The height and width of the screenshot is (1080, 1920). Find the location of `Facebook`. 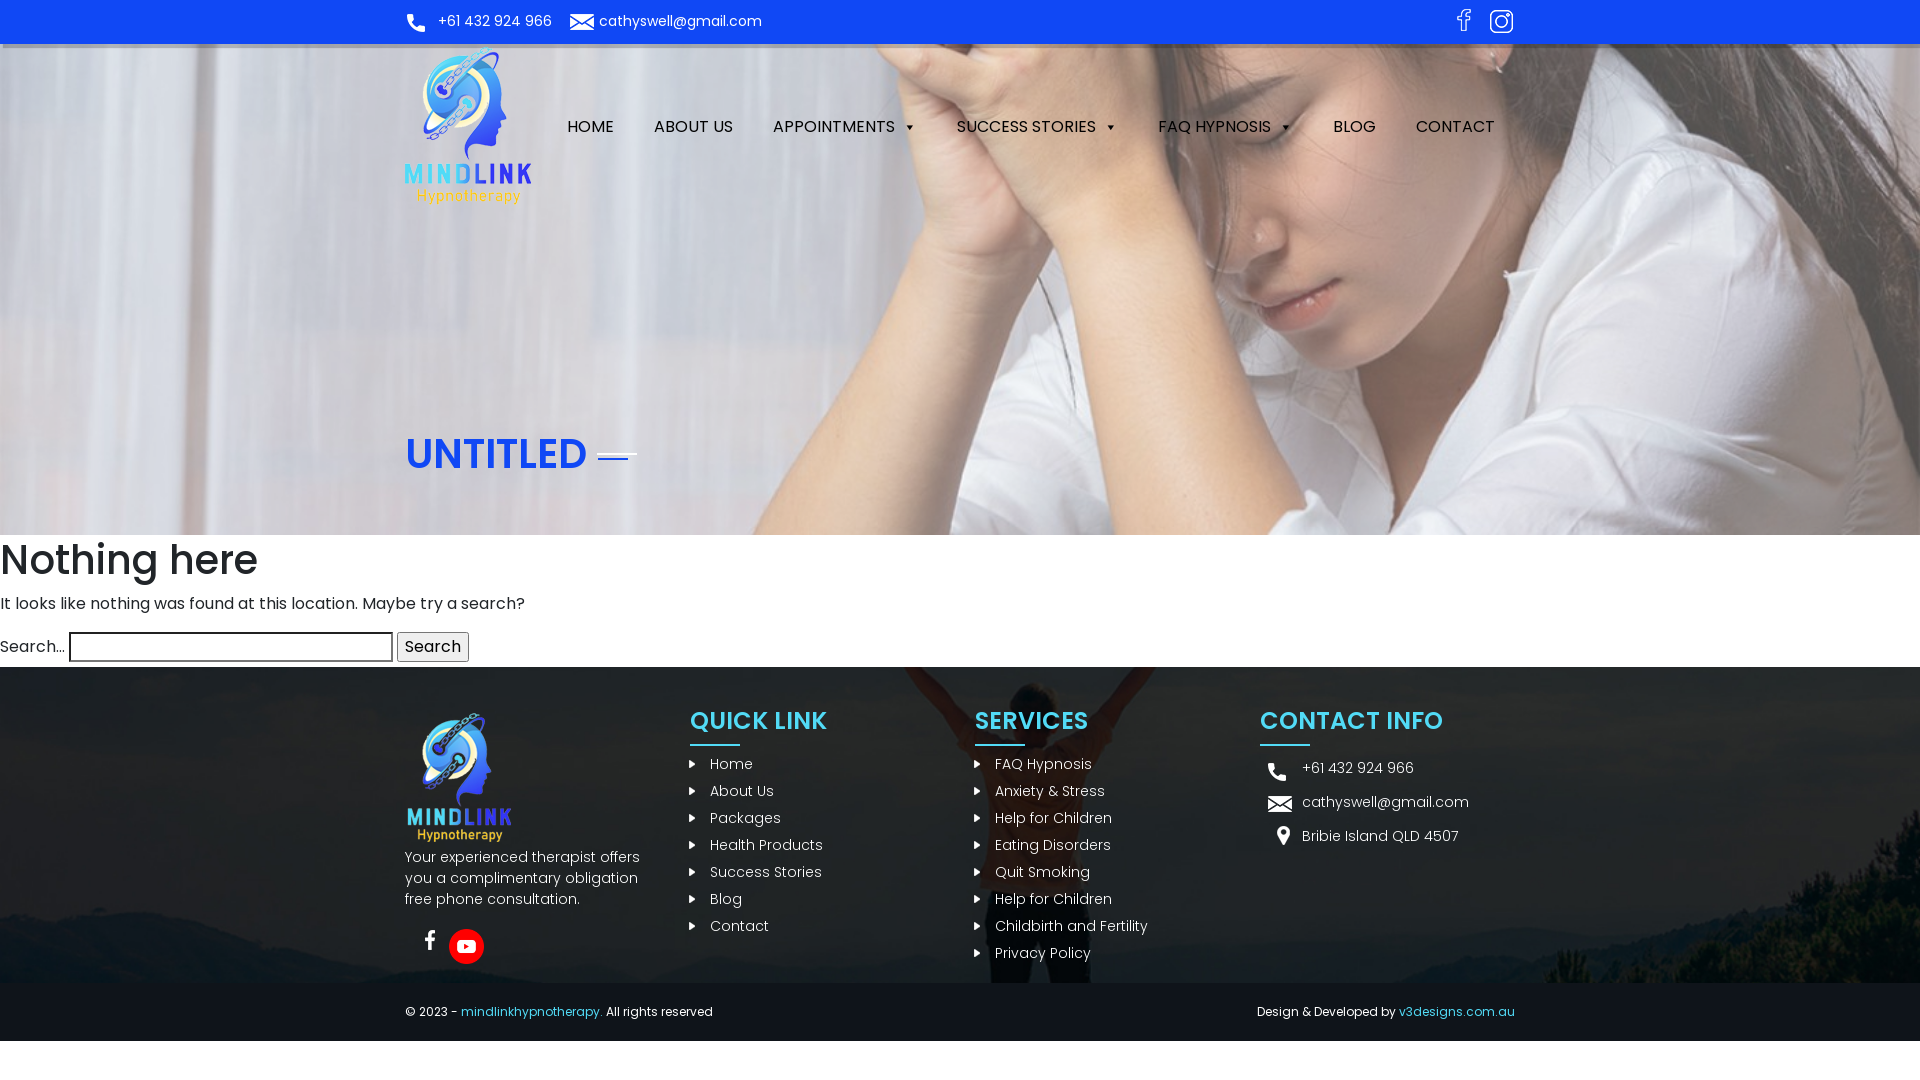

Facebook is located at coordinates (1469, 21).